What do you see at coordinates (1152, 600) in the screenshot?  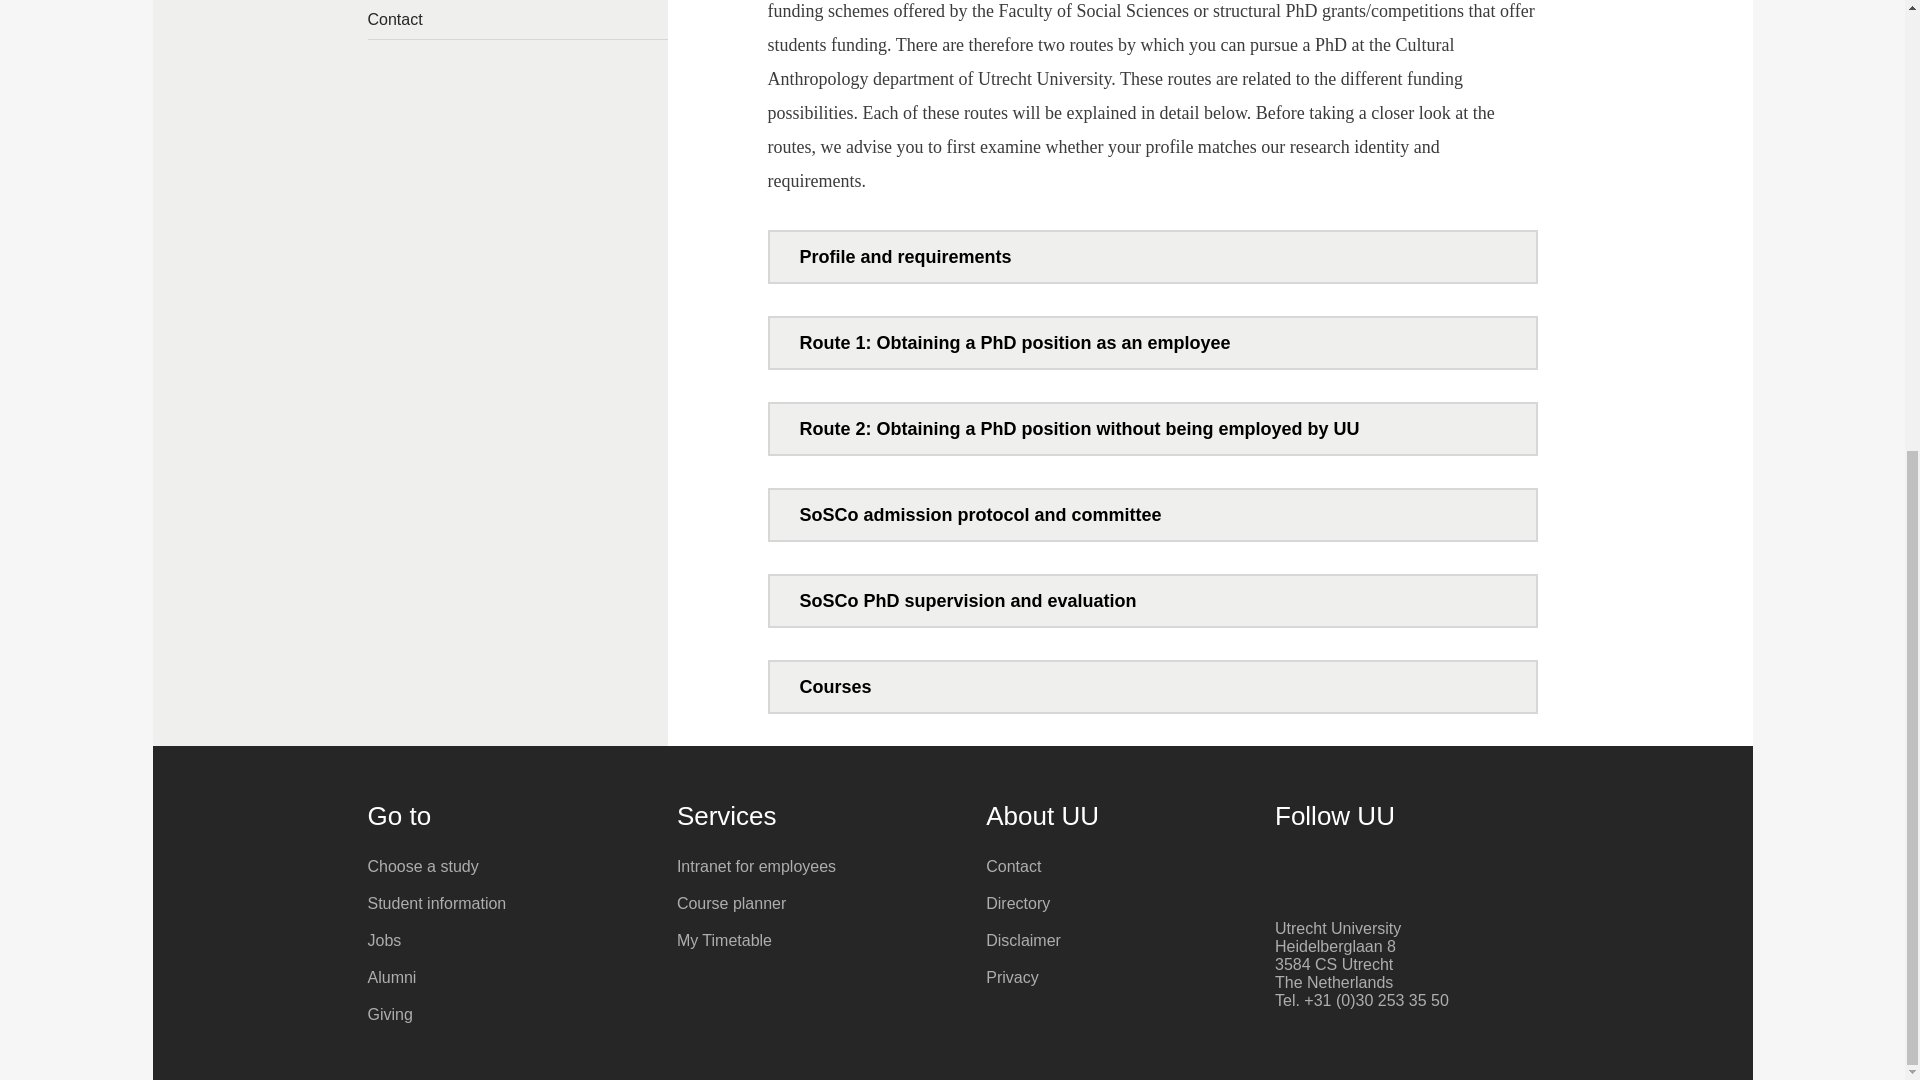 I see `SoSCo PhD supervision and evaluation` at bounding box center [1152, 600].